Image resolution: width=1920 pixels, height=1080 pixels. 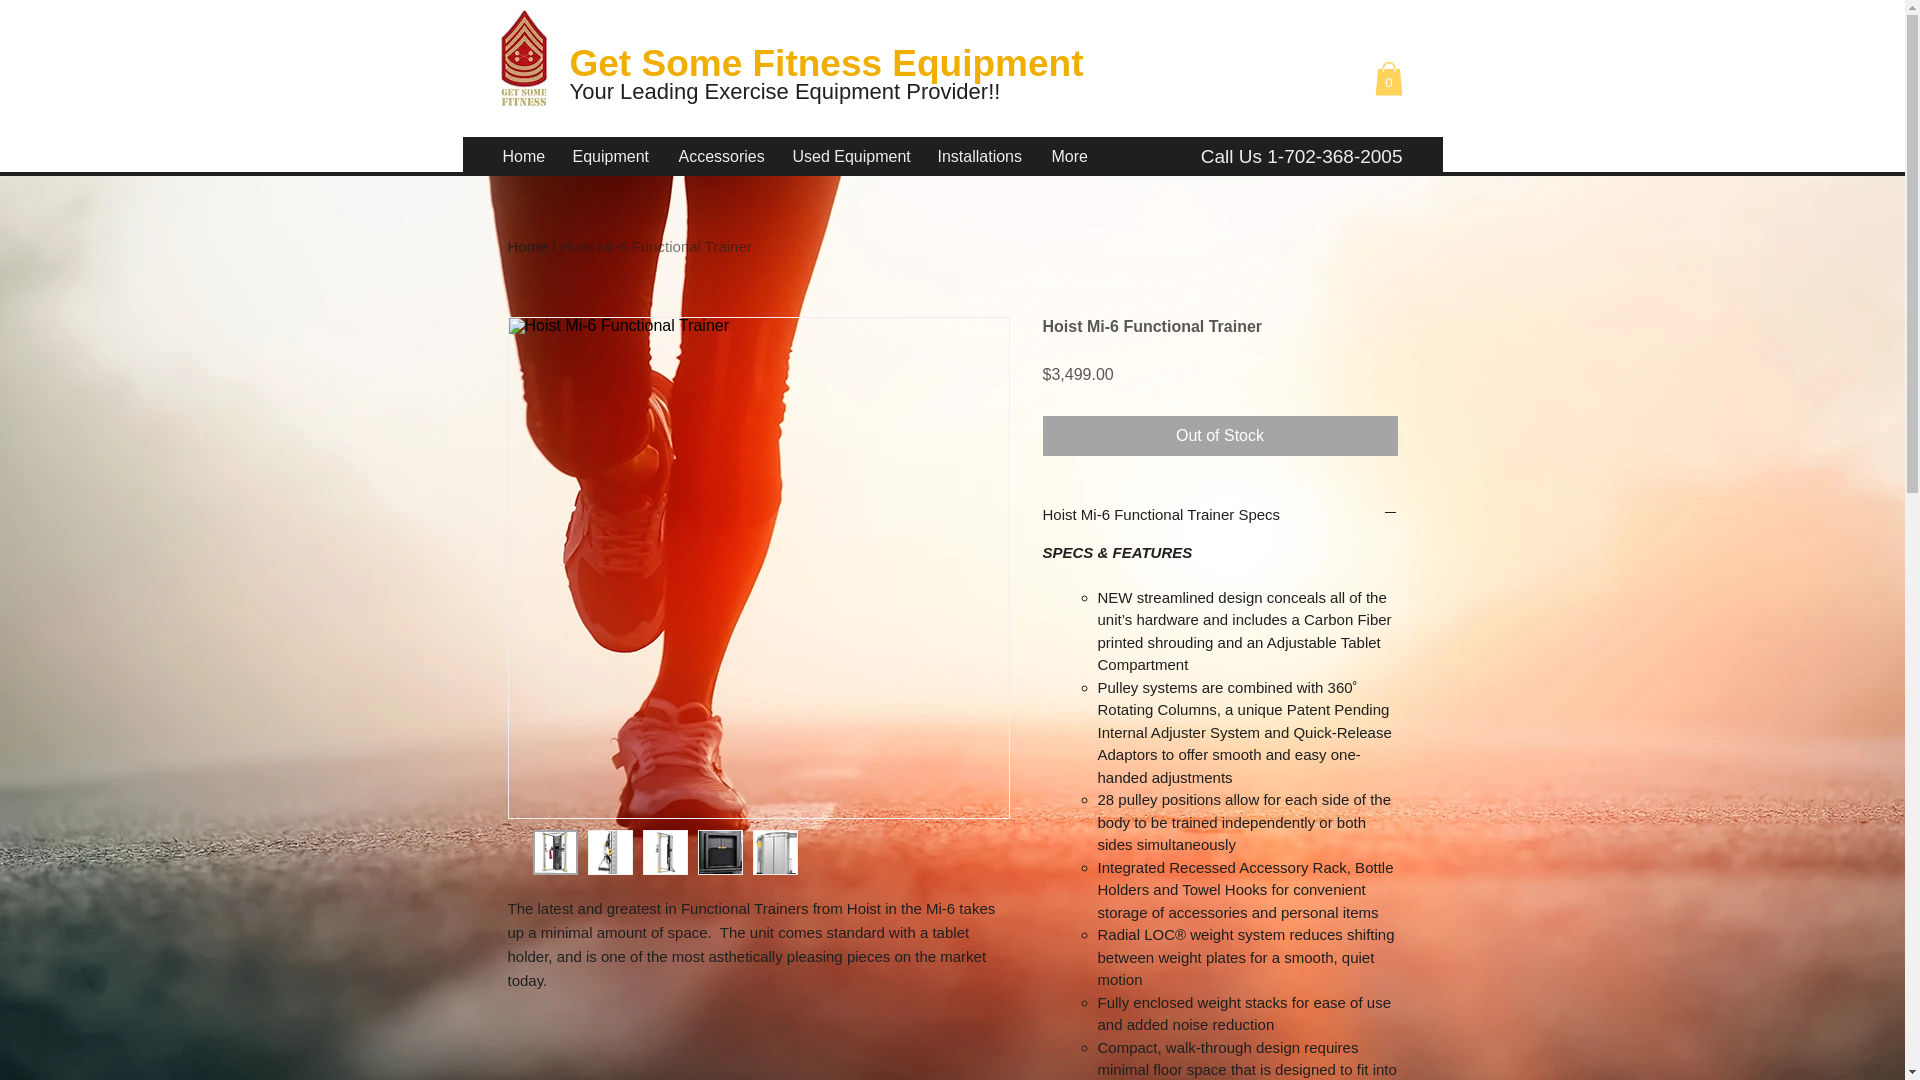 What do you see at coordinates (1220, 435) in the screenshot?
I see `Out of Stock` at bounding box center [1220, 435].